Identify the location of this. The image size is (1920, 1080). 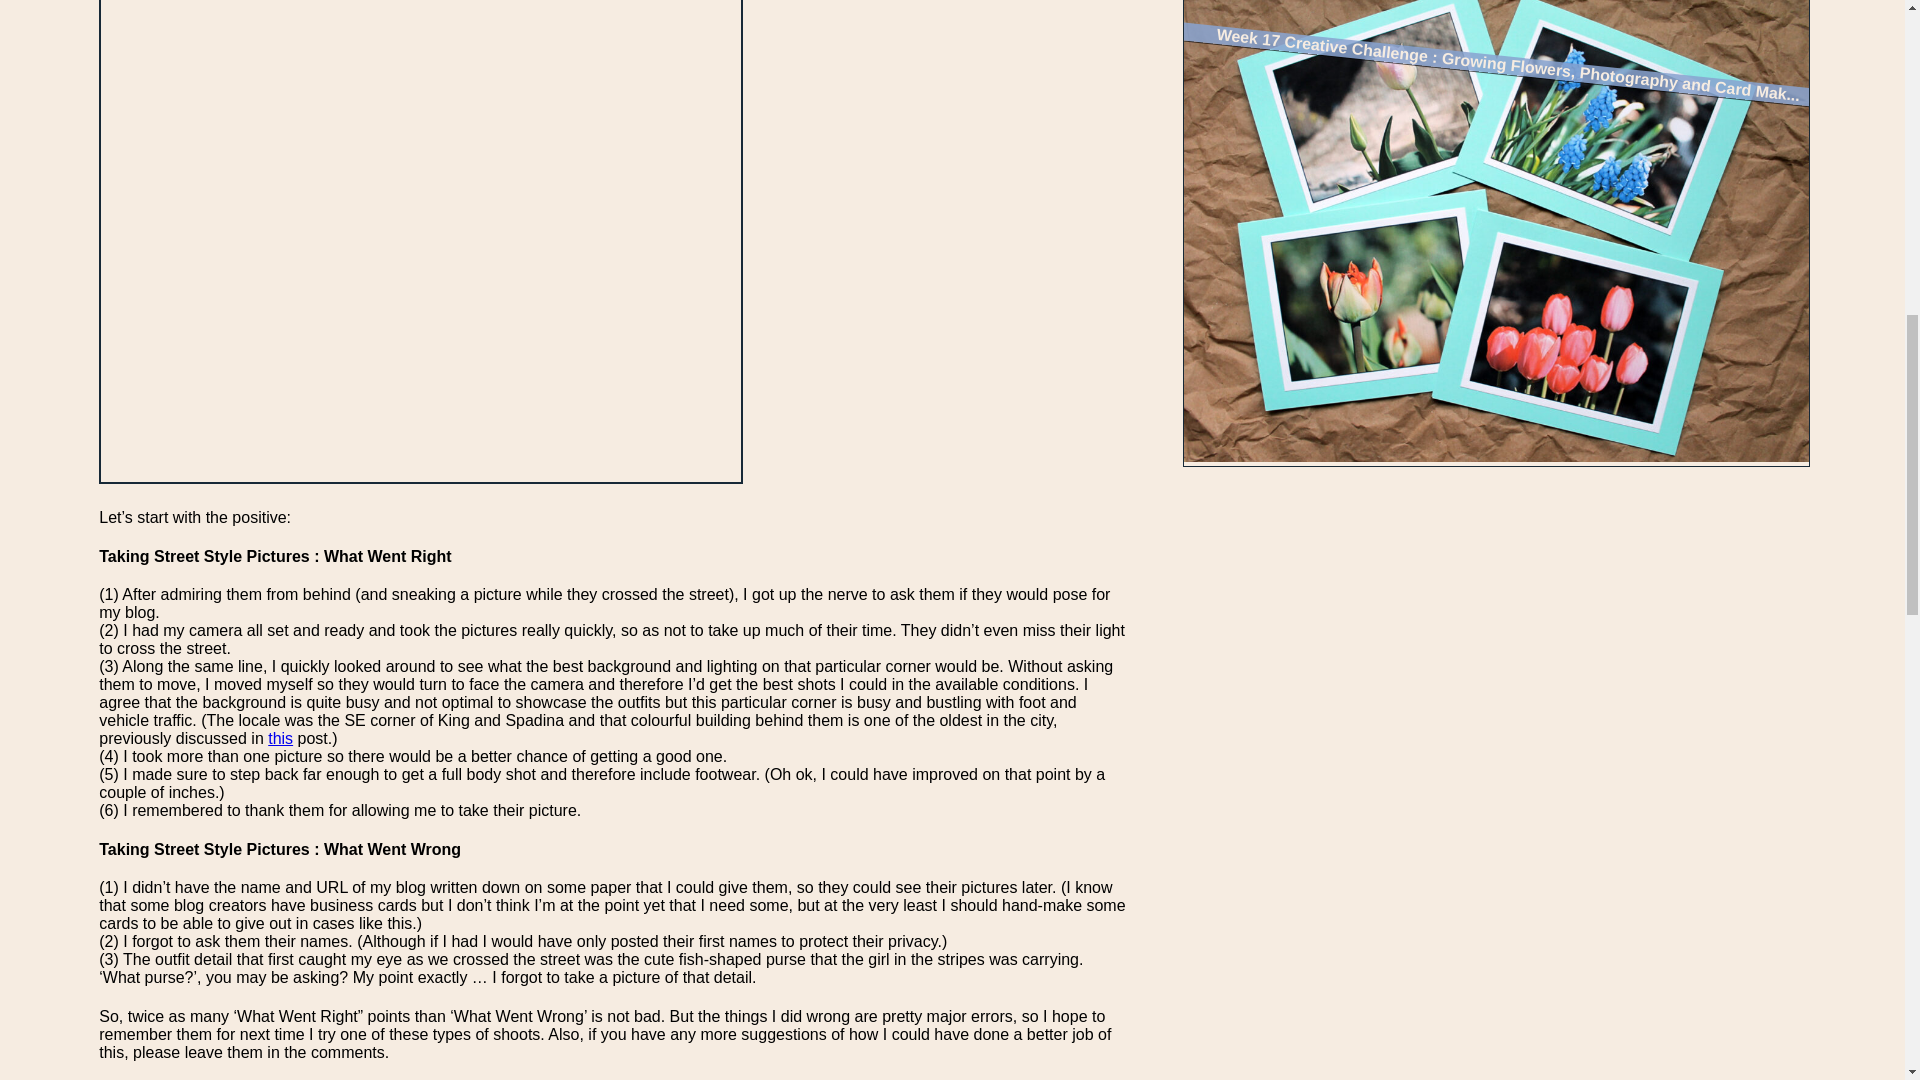
(280, 738).